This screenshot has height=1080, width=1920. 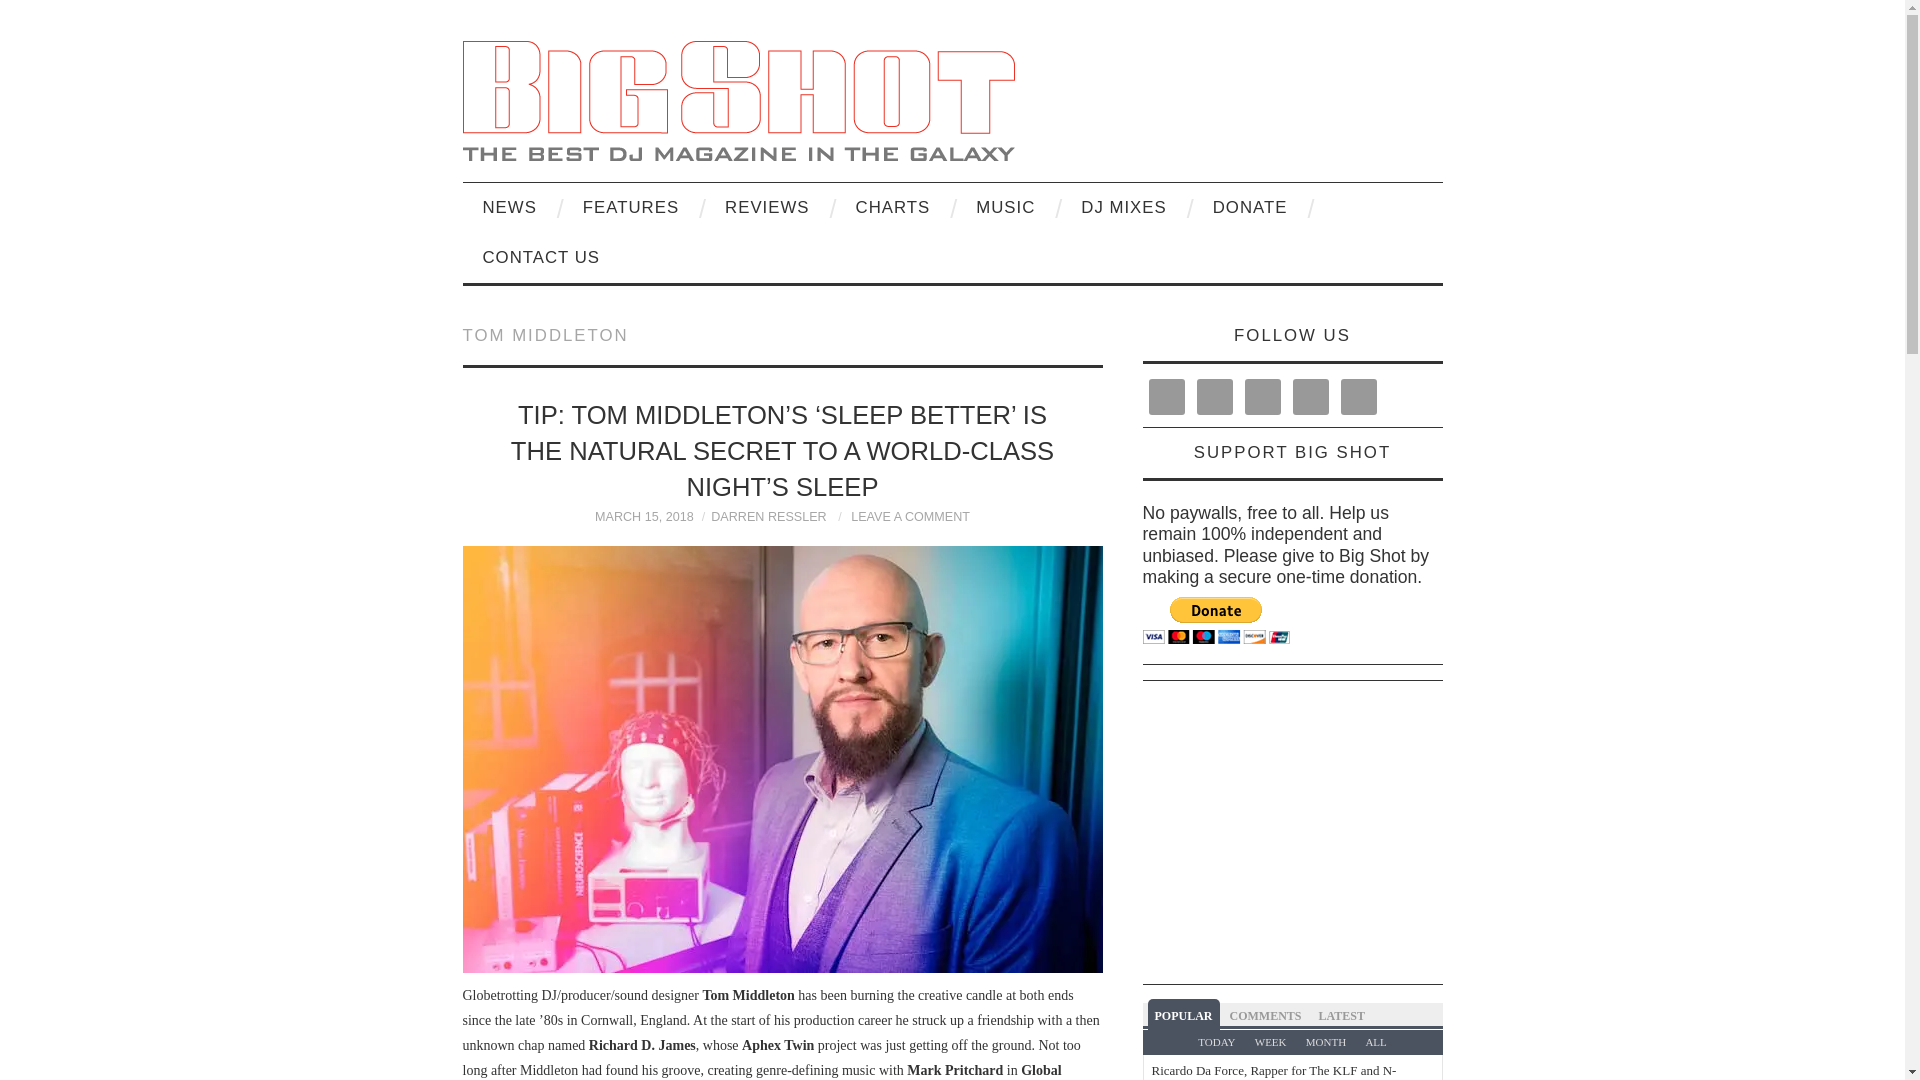 What do you see at coordinates (1005, 208) in the screenshot?
I see `MUSIC` at bounding box center [1005, 208].